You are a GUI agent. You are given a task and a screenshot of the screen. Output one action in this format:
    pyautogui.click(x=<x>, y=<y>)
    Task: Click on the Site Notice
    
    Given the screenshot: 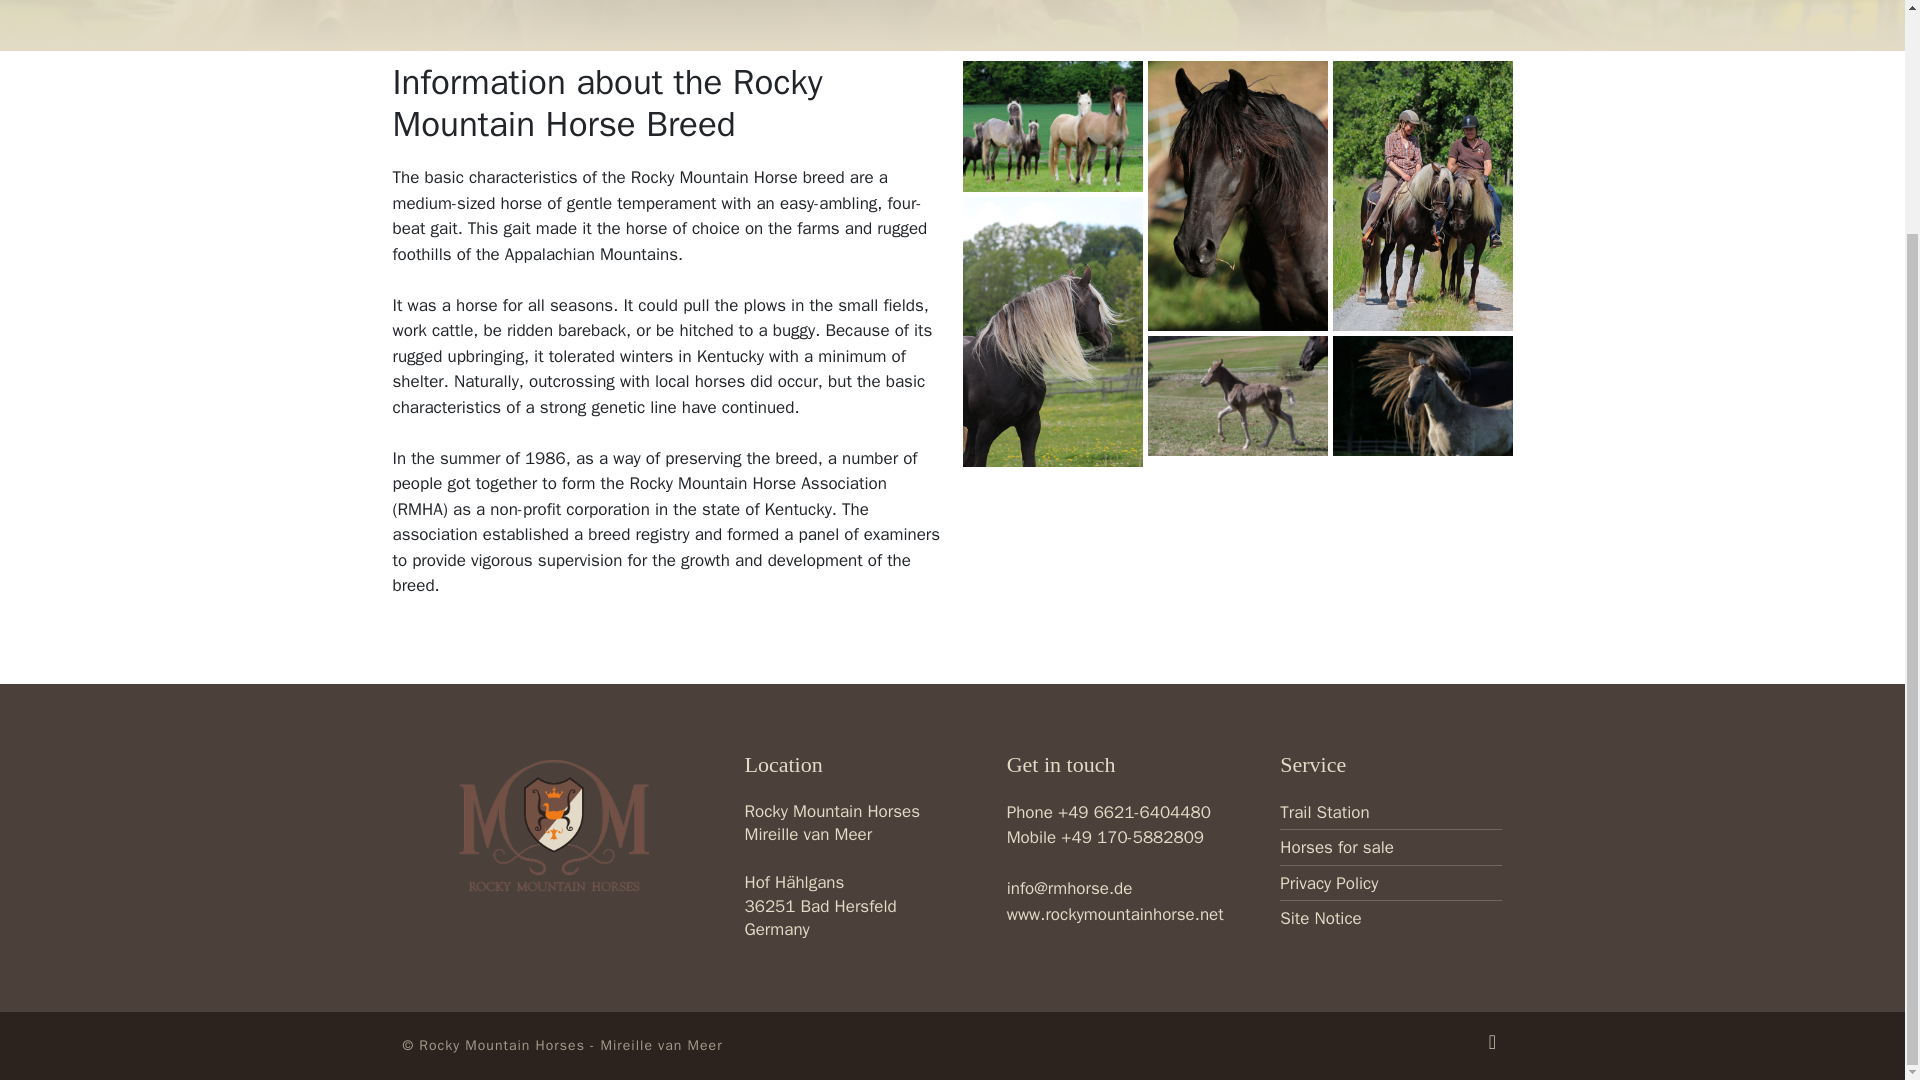 What is the action you would take?
    pyautogui.click(x=1390, y=919)
    